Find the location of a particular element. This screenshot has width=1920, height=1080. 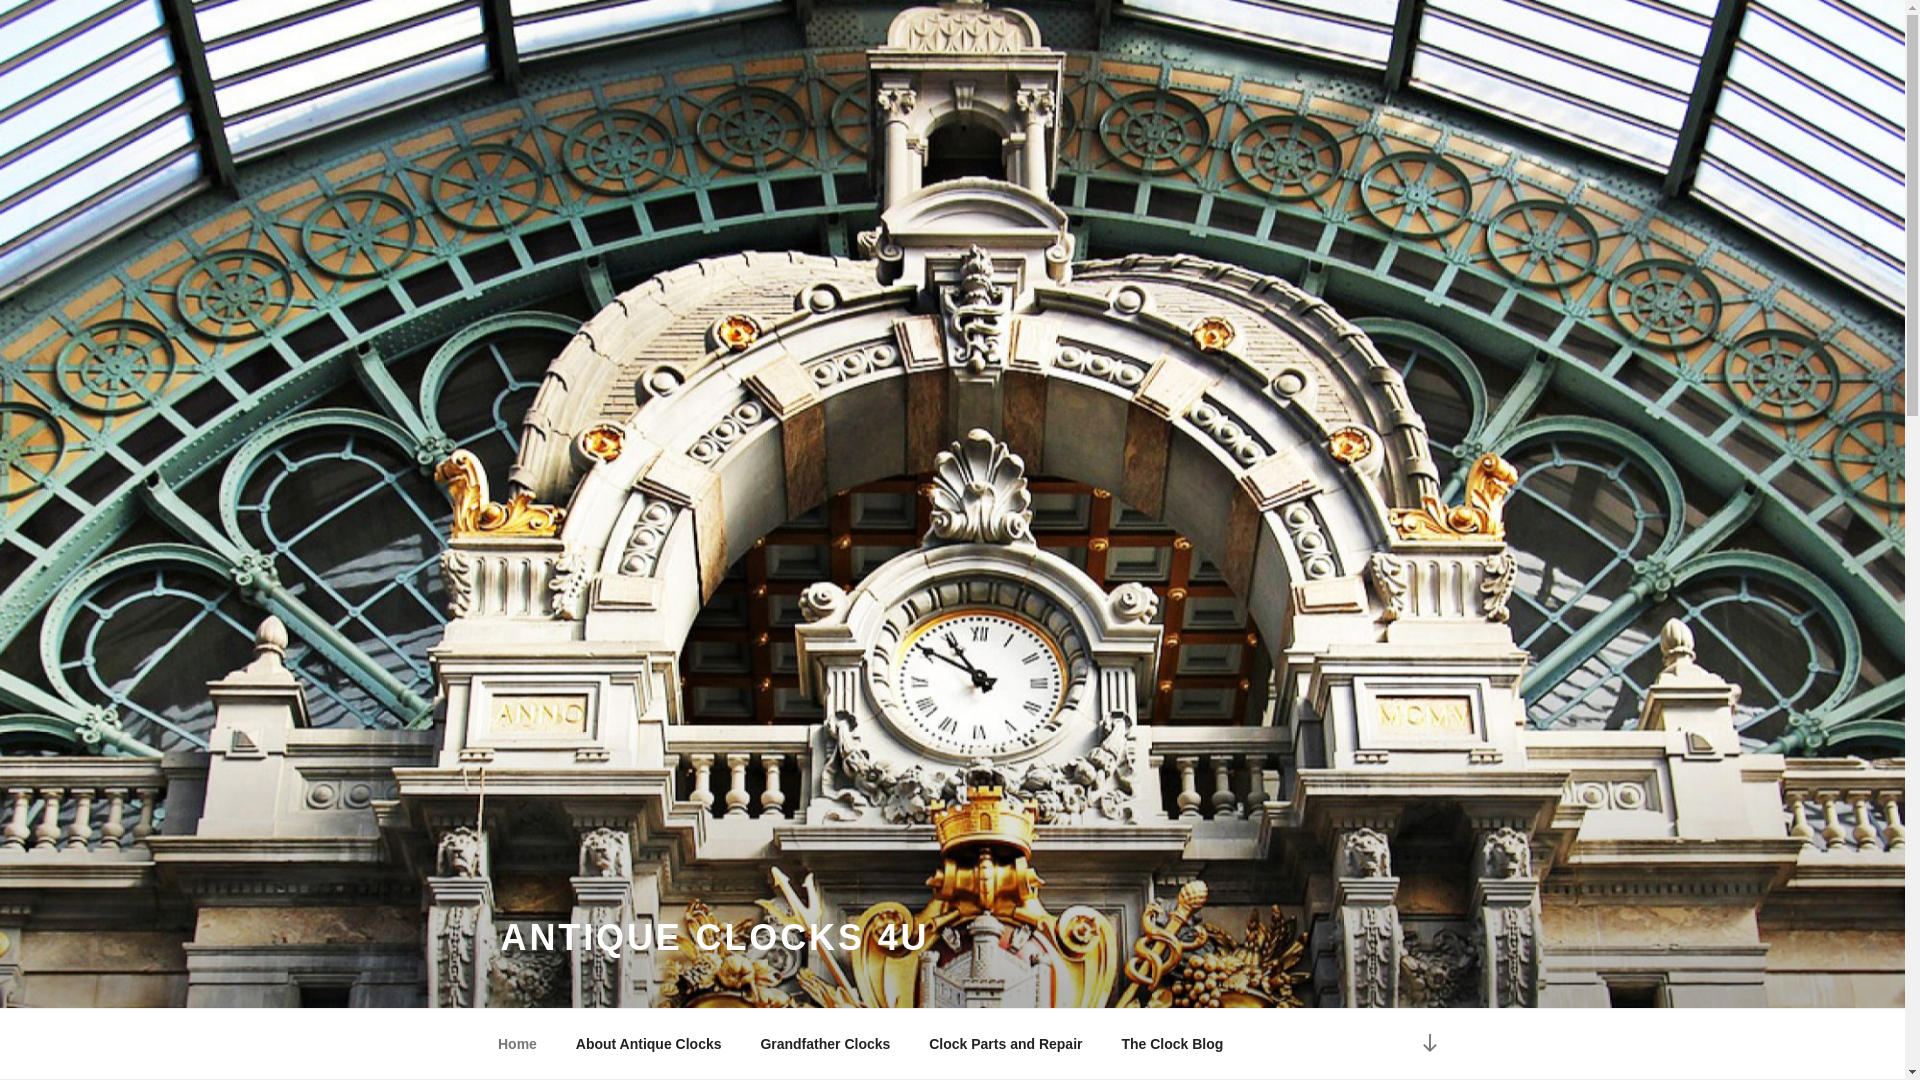

The Clock Blog is located at coordinates (1172, 1044).